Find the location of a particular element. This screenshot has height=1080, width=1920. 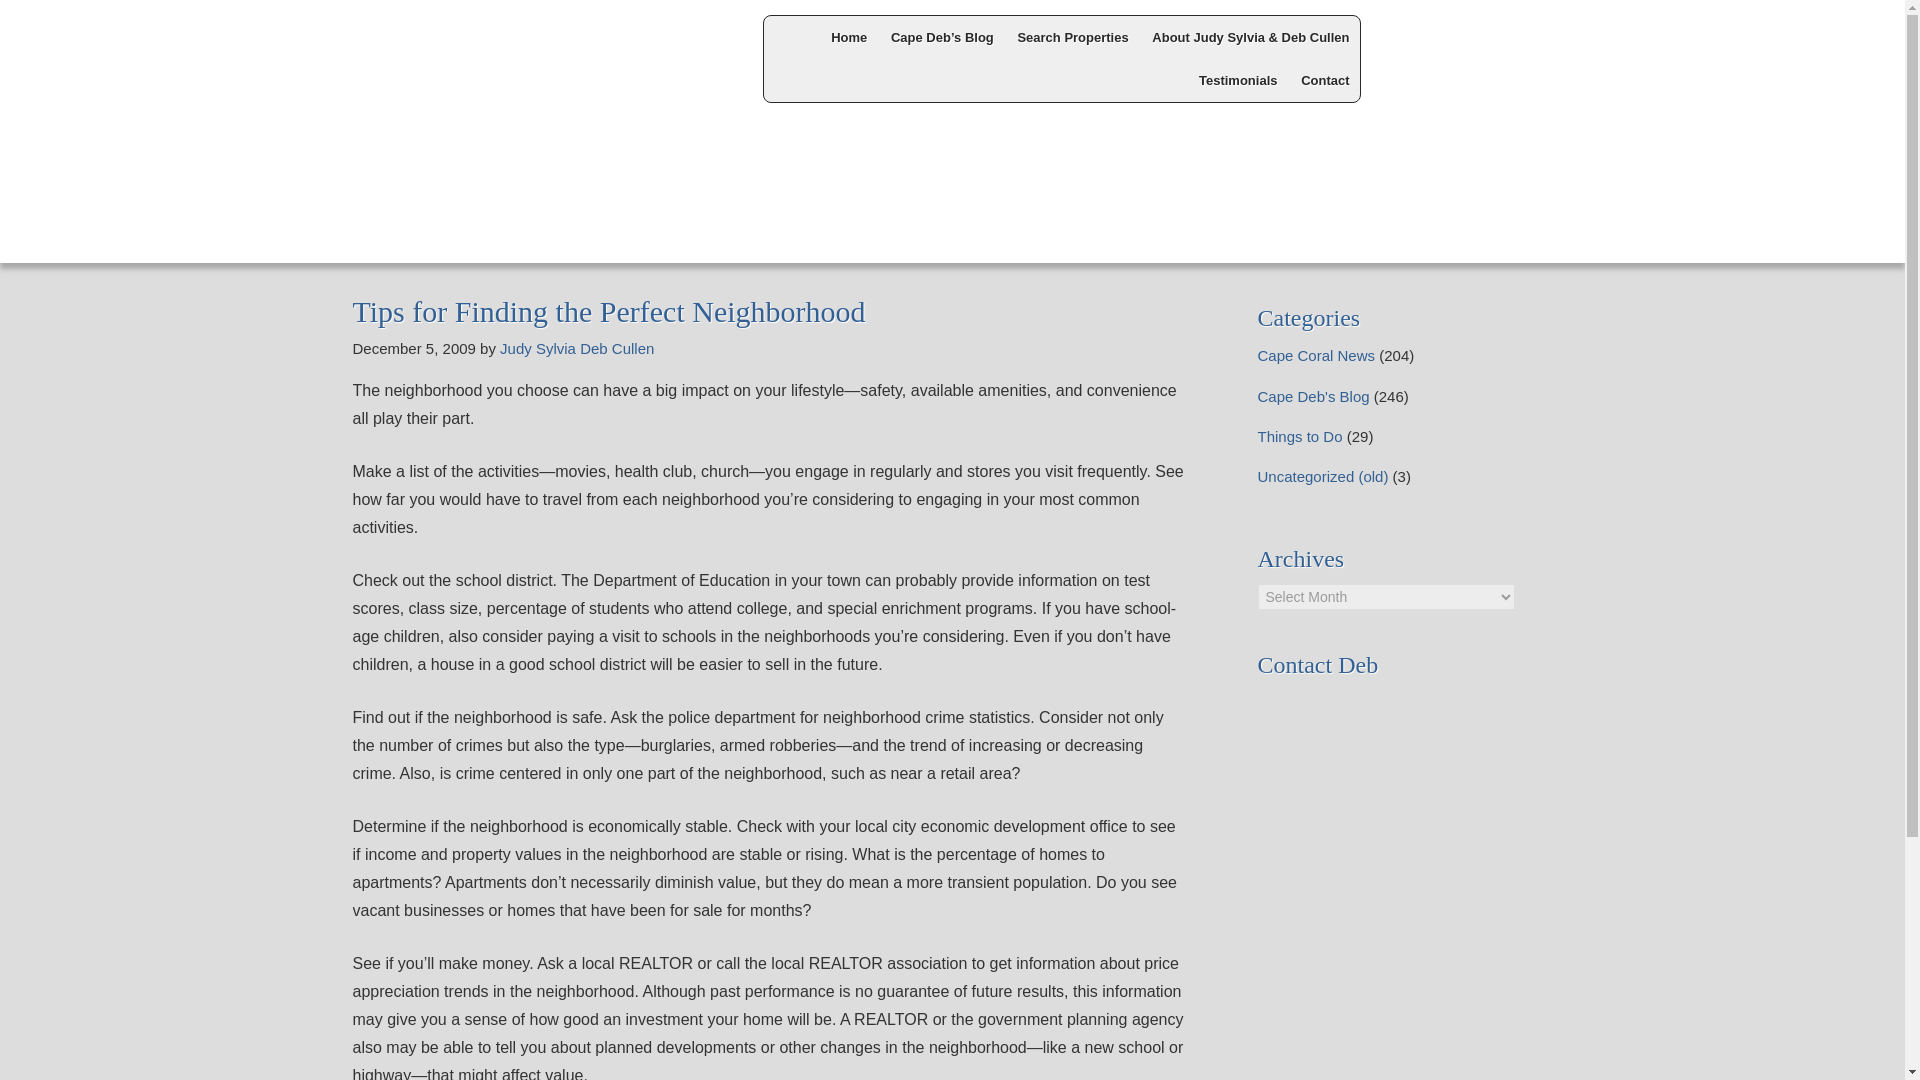

YouTube is located at coordinates (1510, 36).